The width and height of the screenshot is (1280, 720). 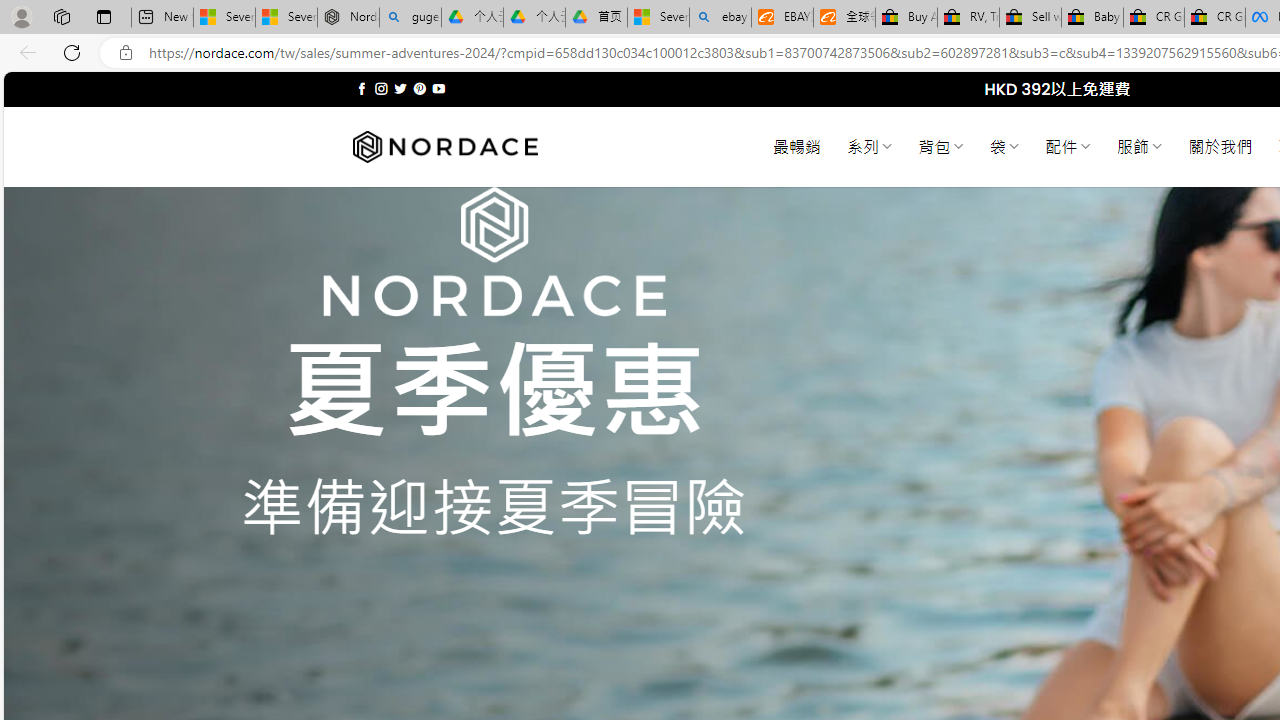 I want to click on Follow on Facebook, so click(x=362, y=88).